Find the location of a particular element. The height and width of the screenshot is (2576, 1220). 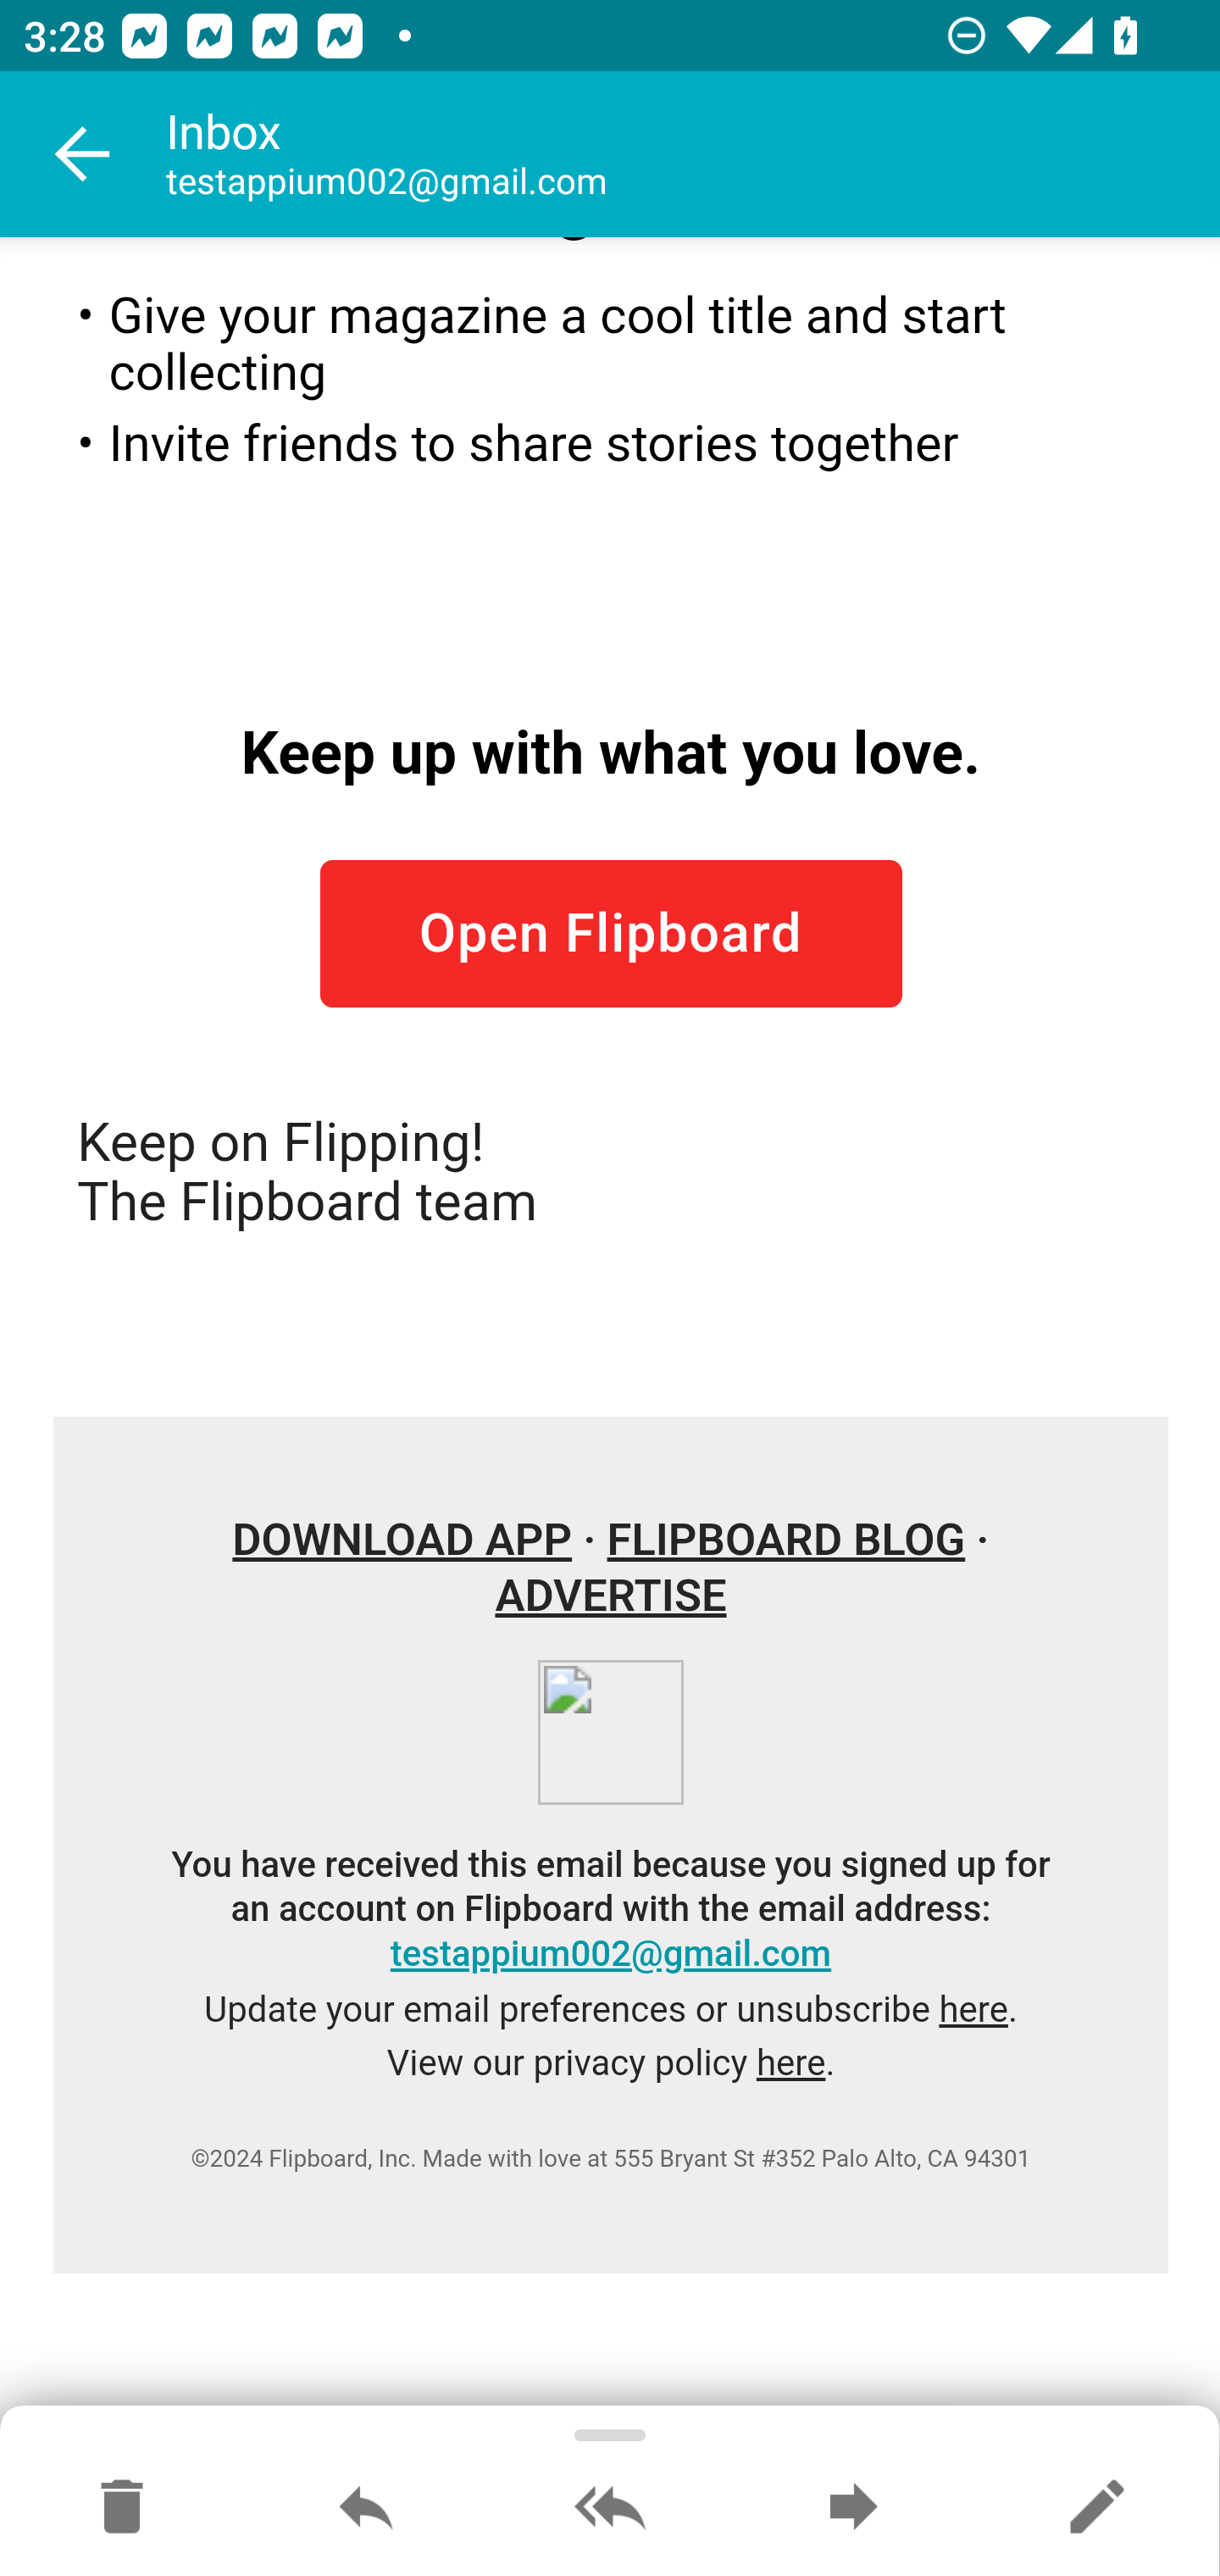

here is located at coordinates (972, 2012).